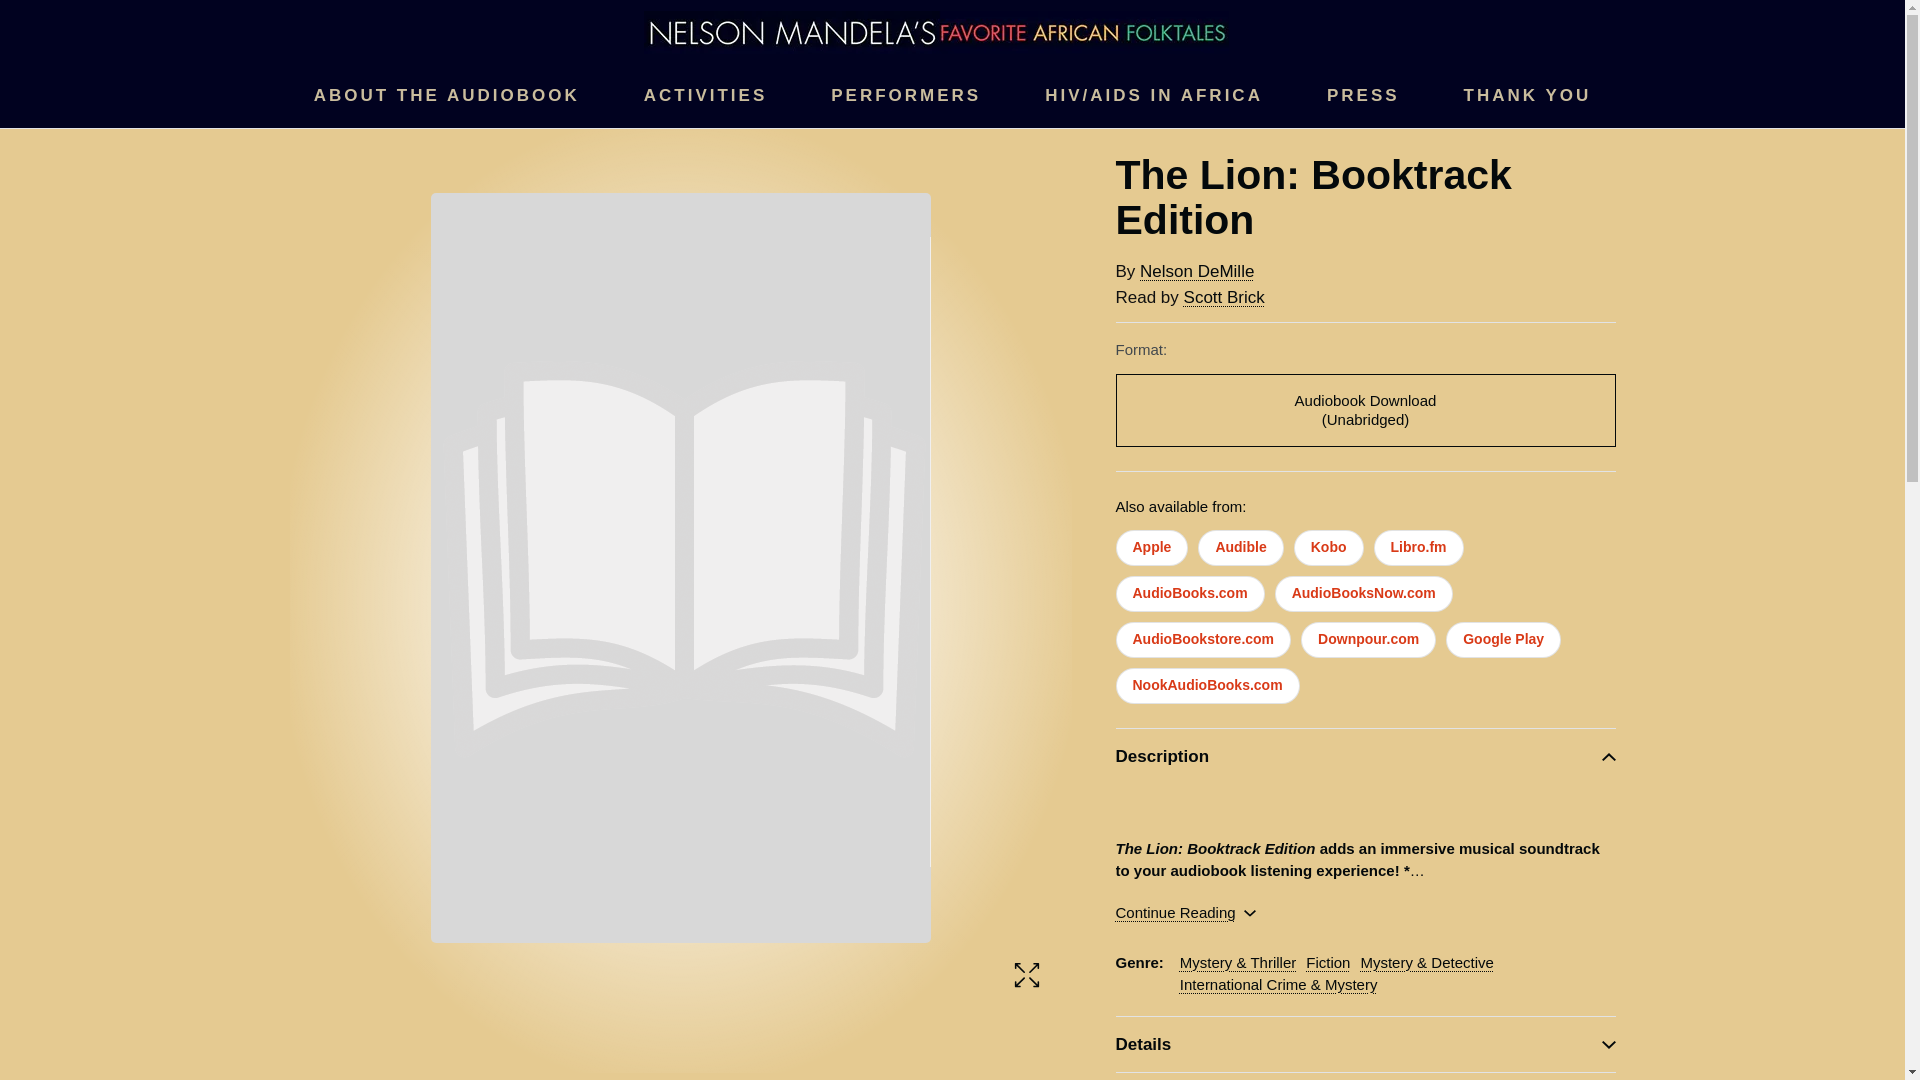 Image resolution: width=1920 pixels, height=1080 pixels. I want to click on Apple, so click(1152, 548).